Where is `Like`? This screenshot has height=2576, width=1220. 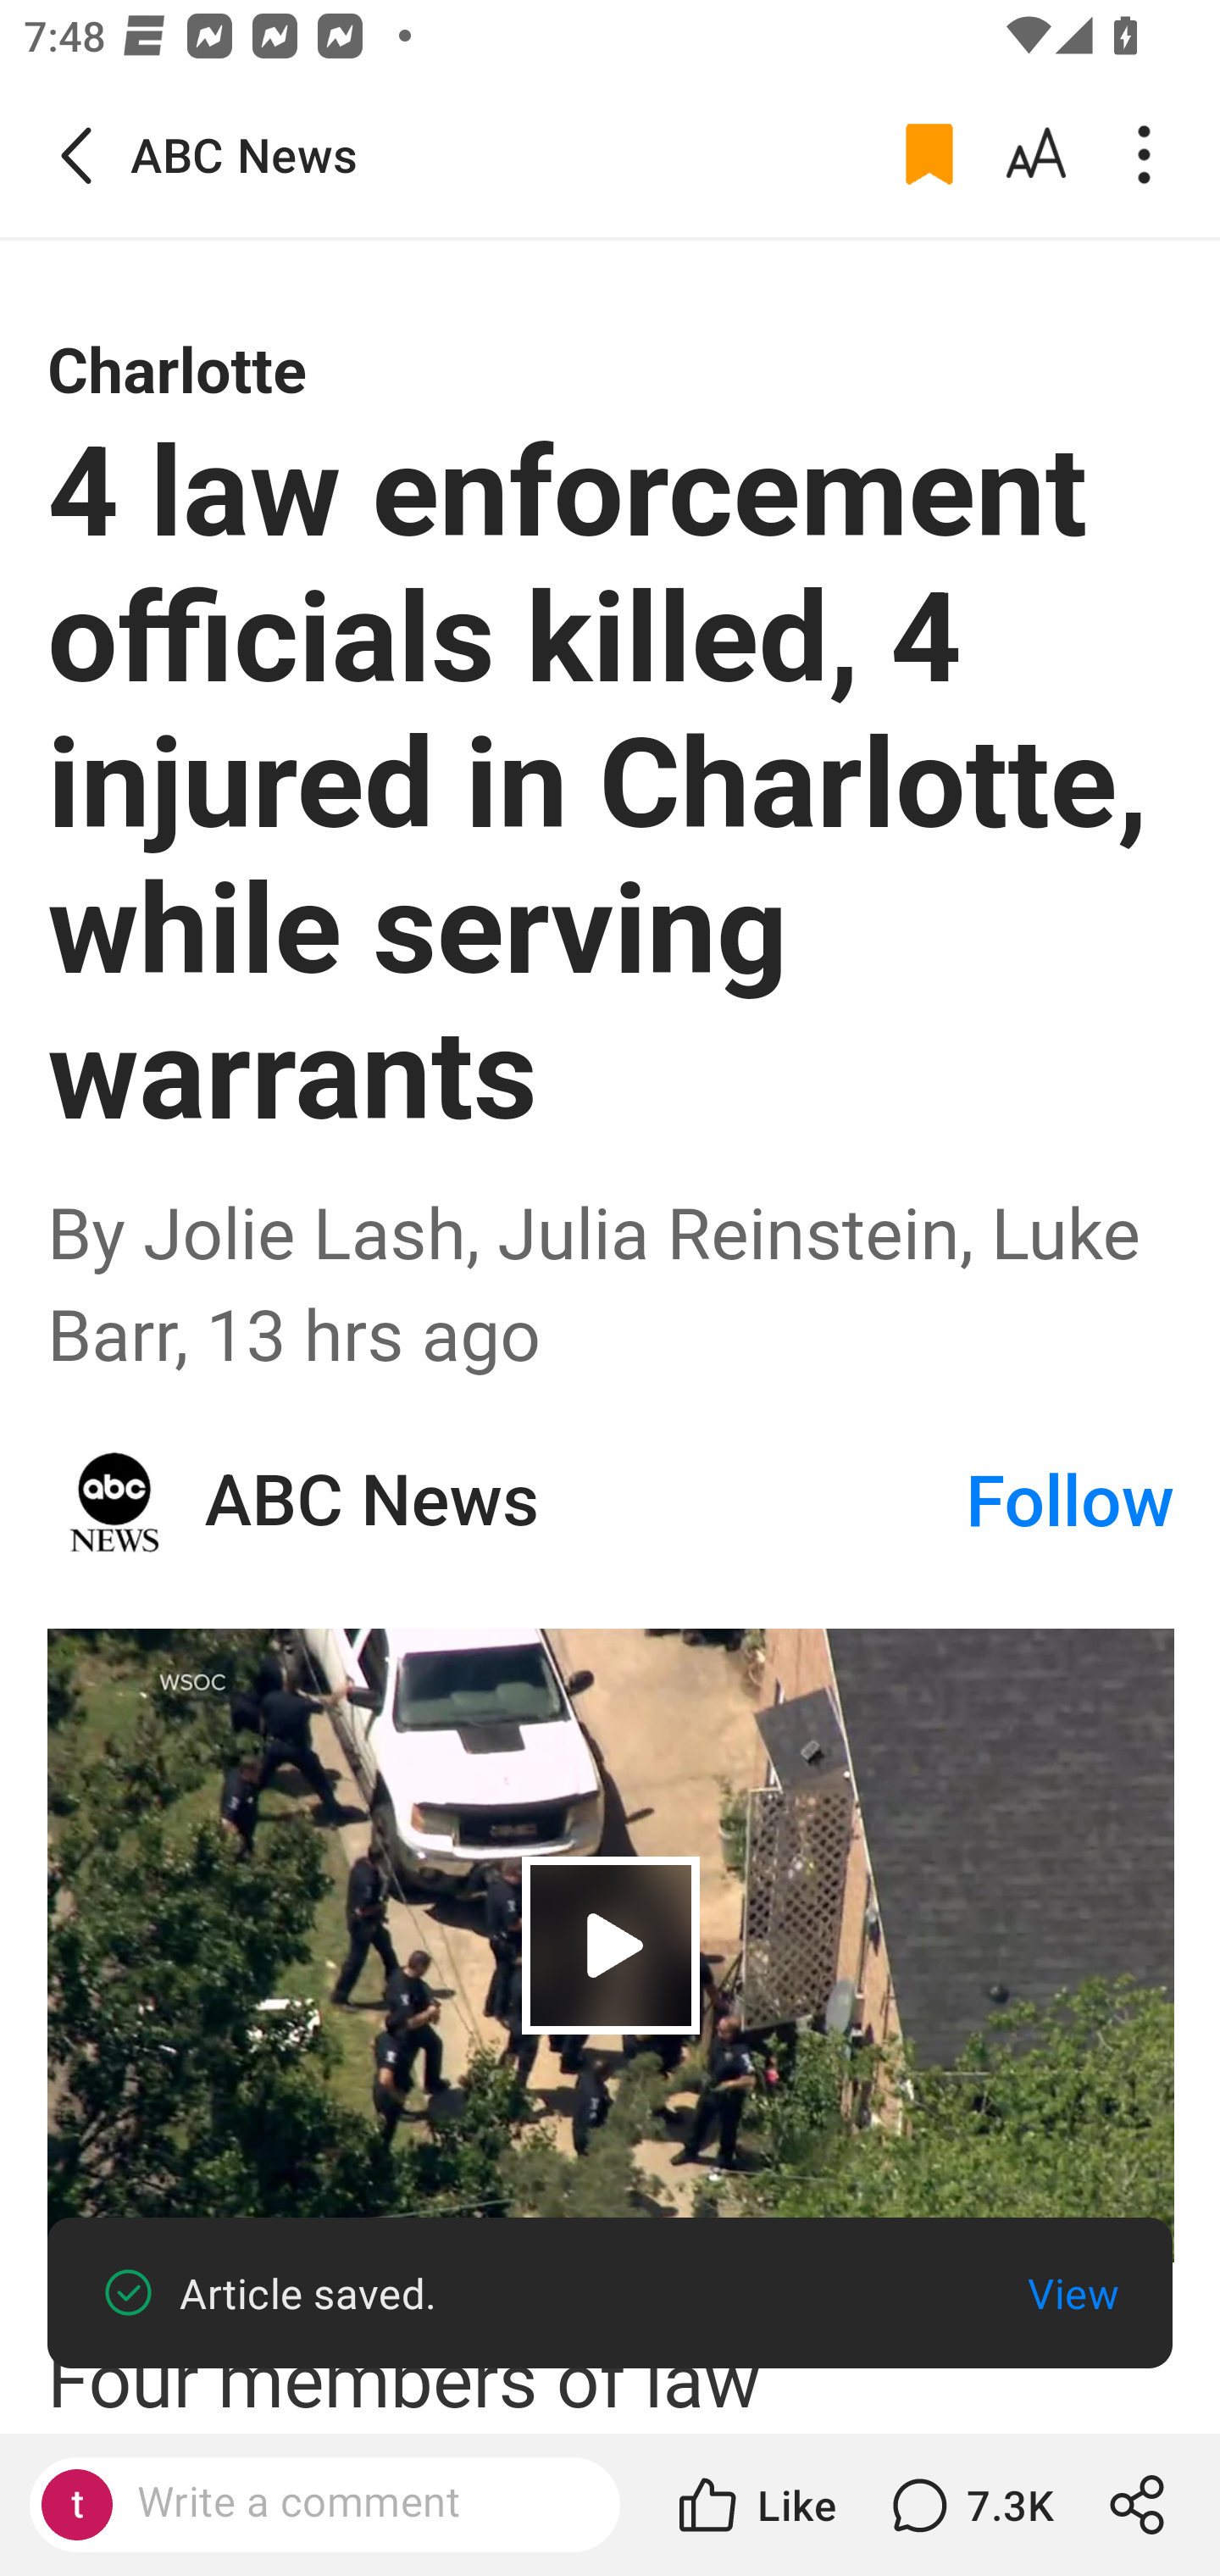
Like is located at coordinates (755, 2505).